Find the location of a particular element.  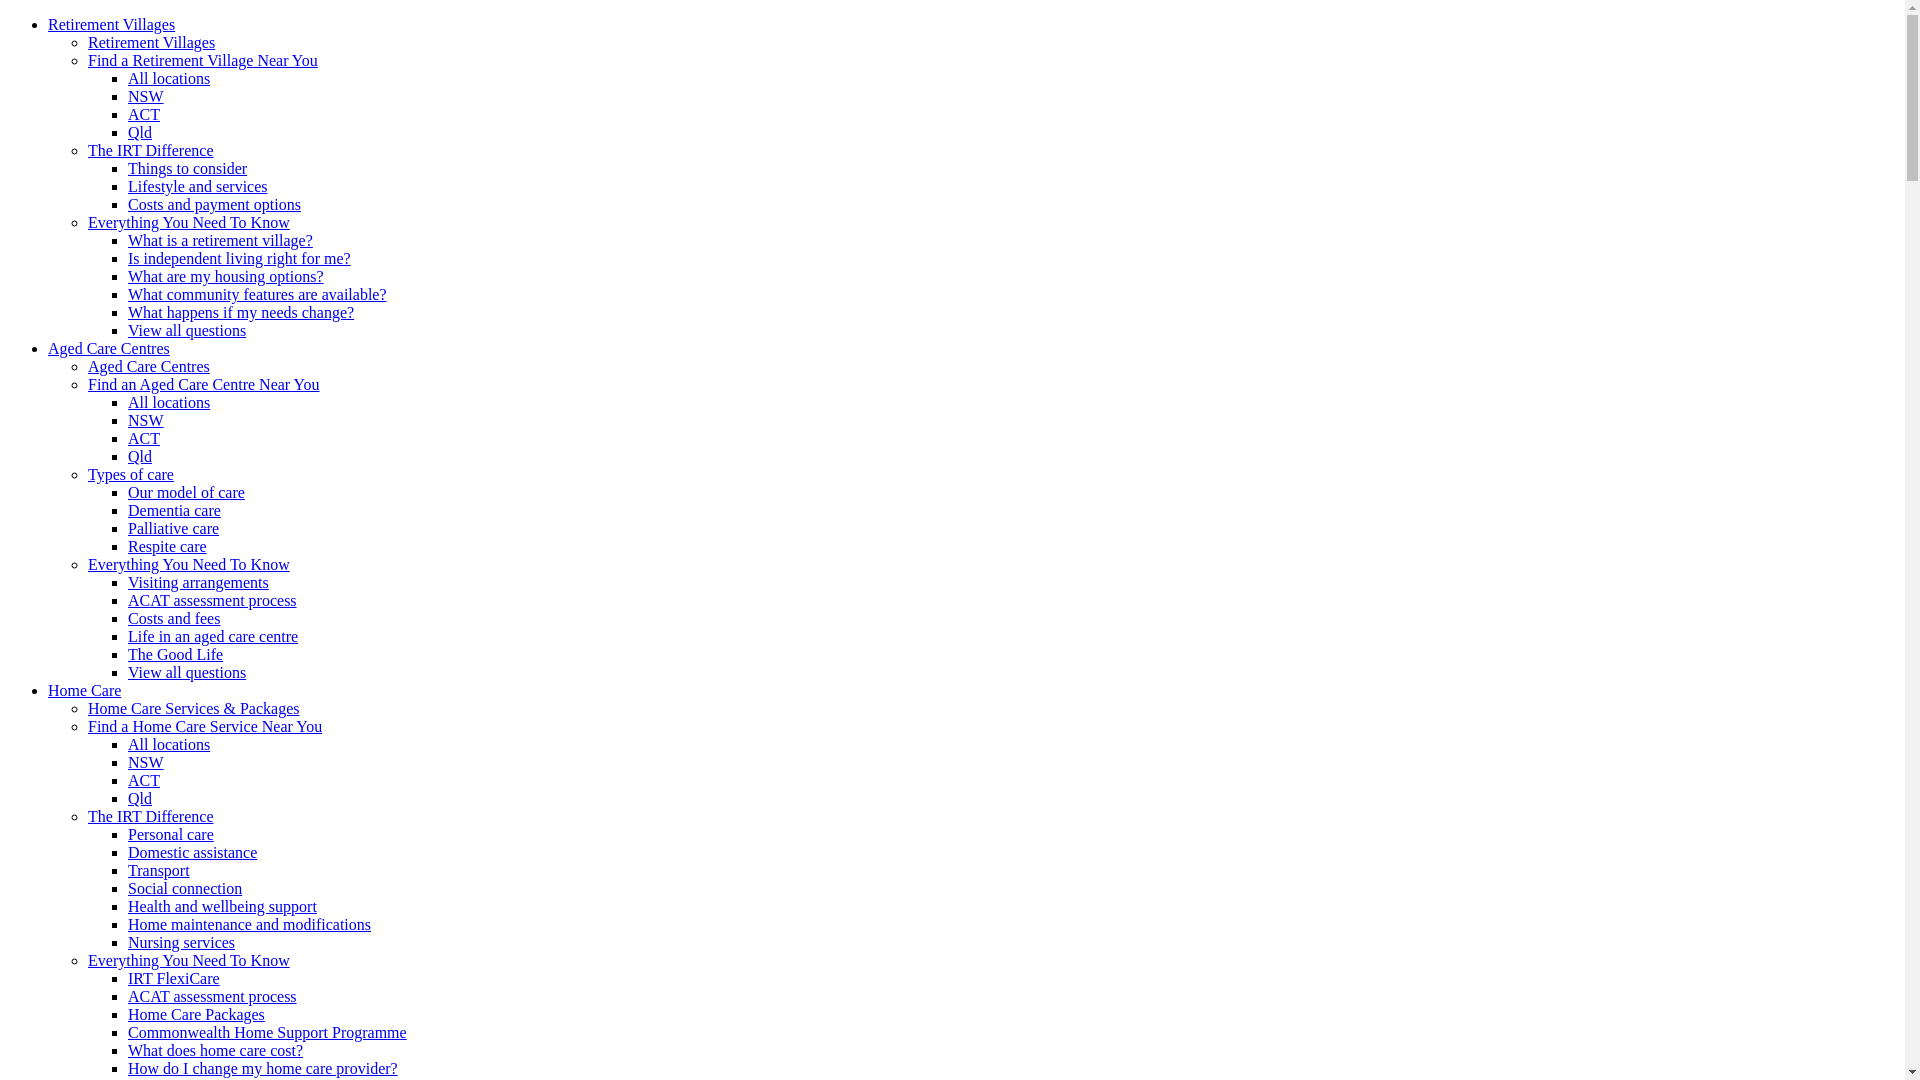

All locations is located at coordinates (169, 402).